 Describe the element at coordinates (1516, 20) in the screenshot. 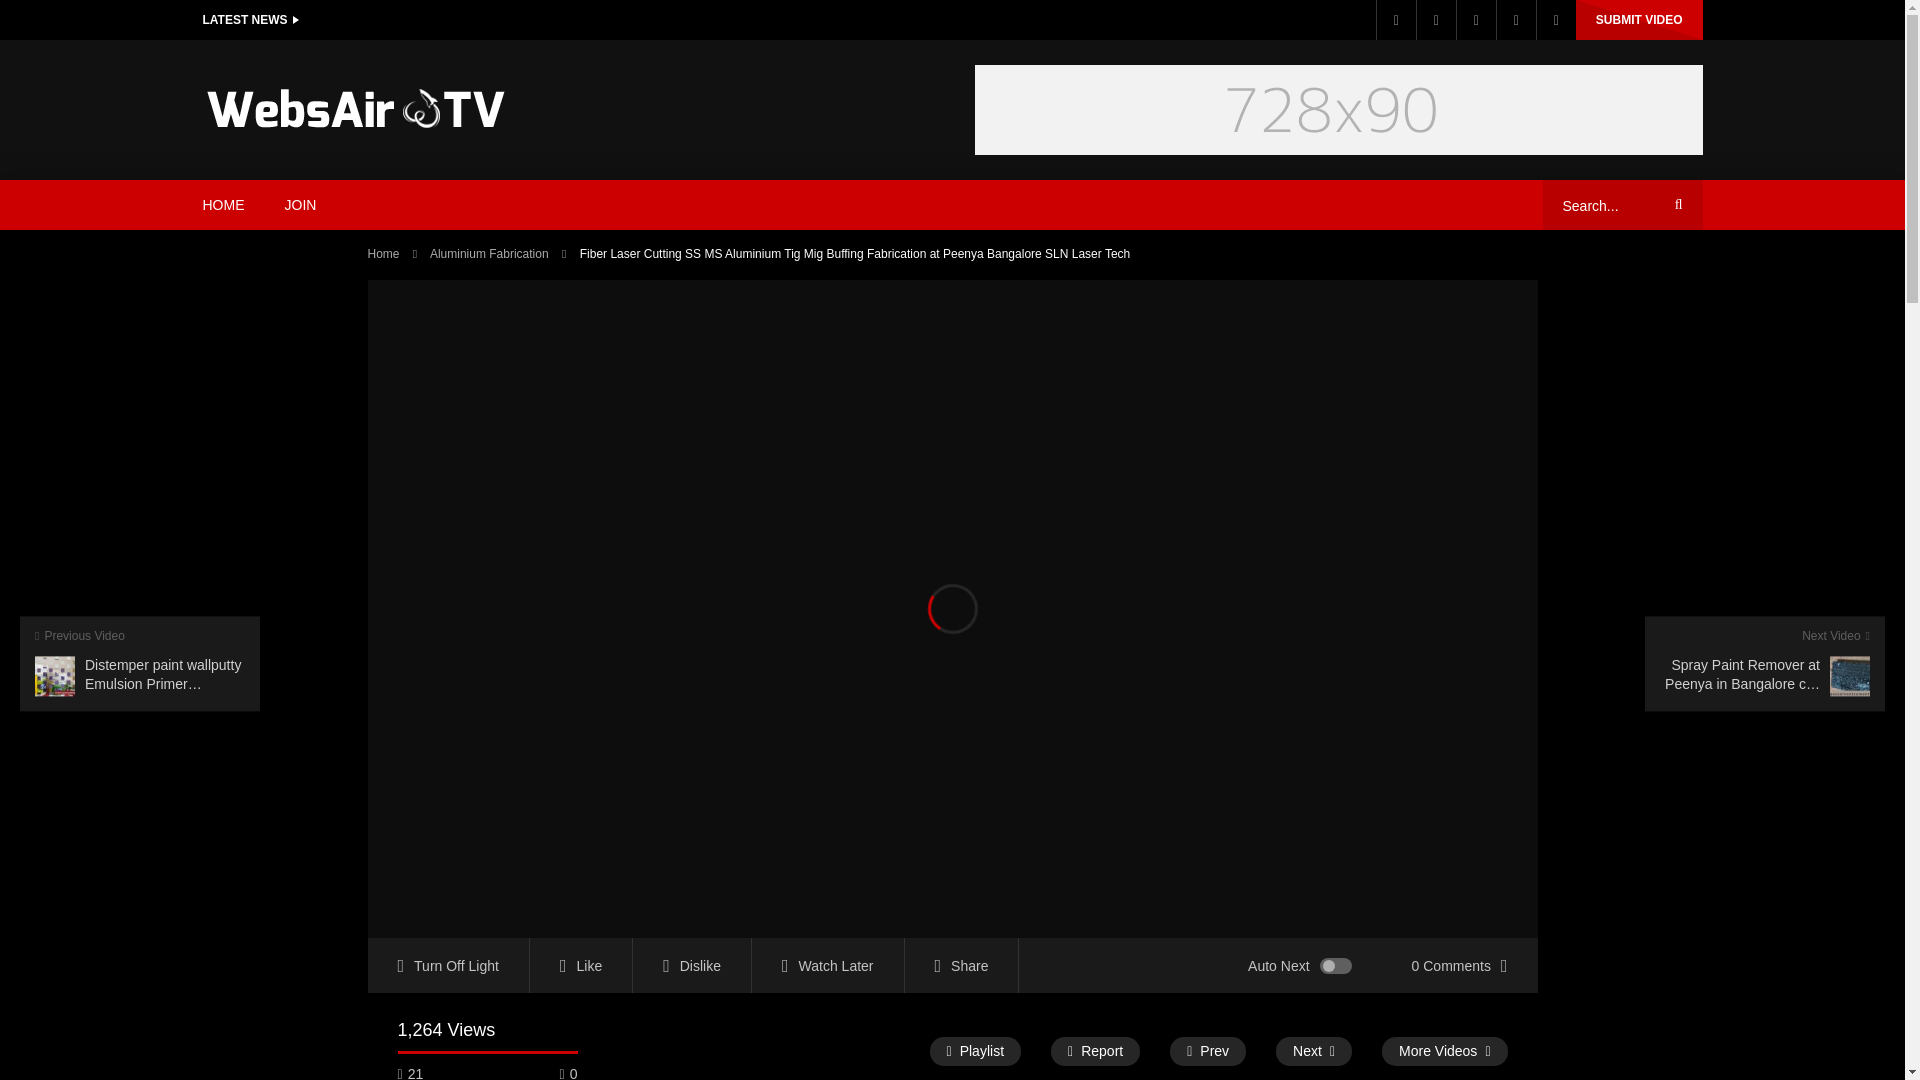

I see `Notifications` at that location.